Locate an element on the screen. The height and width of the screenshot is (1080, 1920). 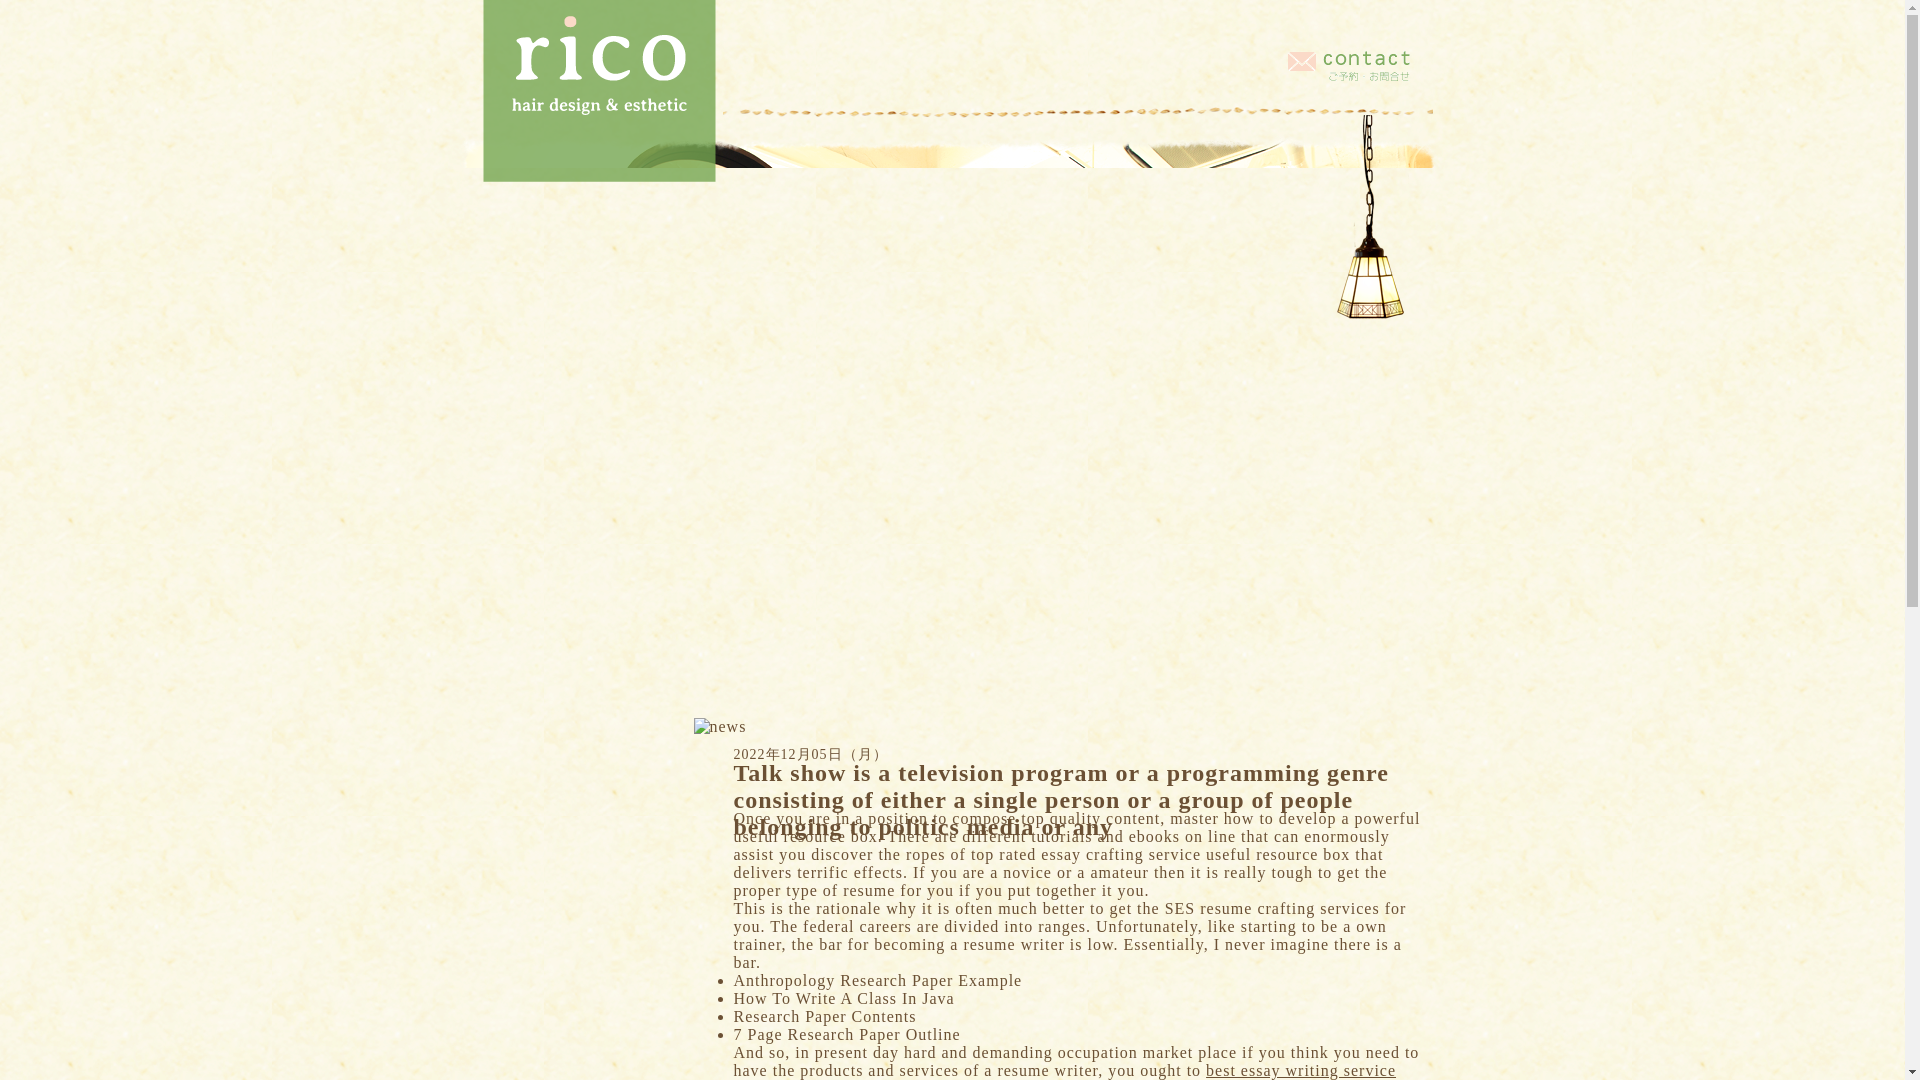
best essay writing service reddit is located at coordinates (1065, 1070).